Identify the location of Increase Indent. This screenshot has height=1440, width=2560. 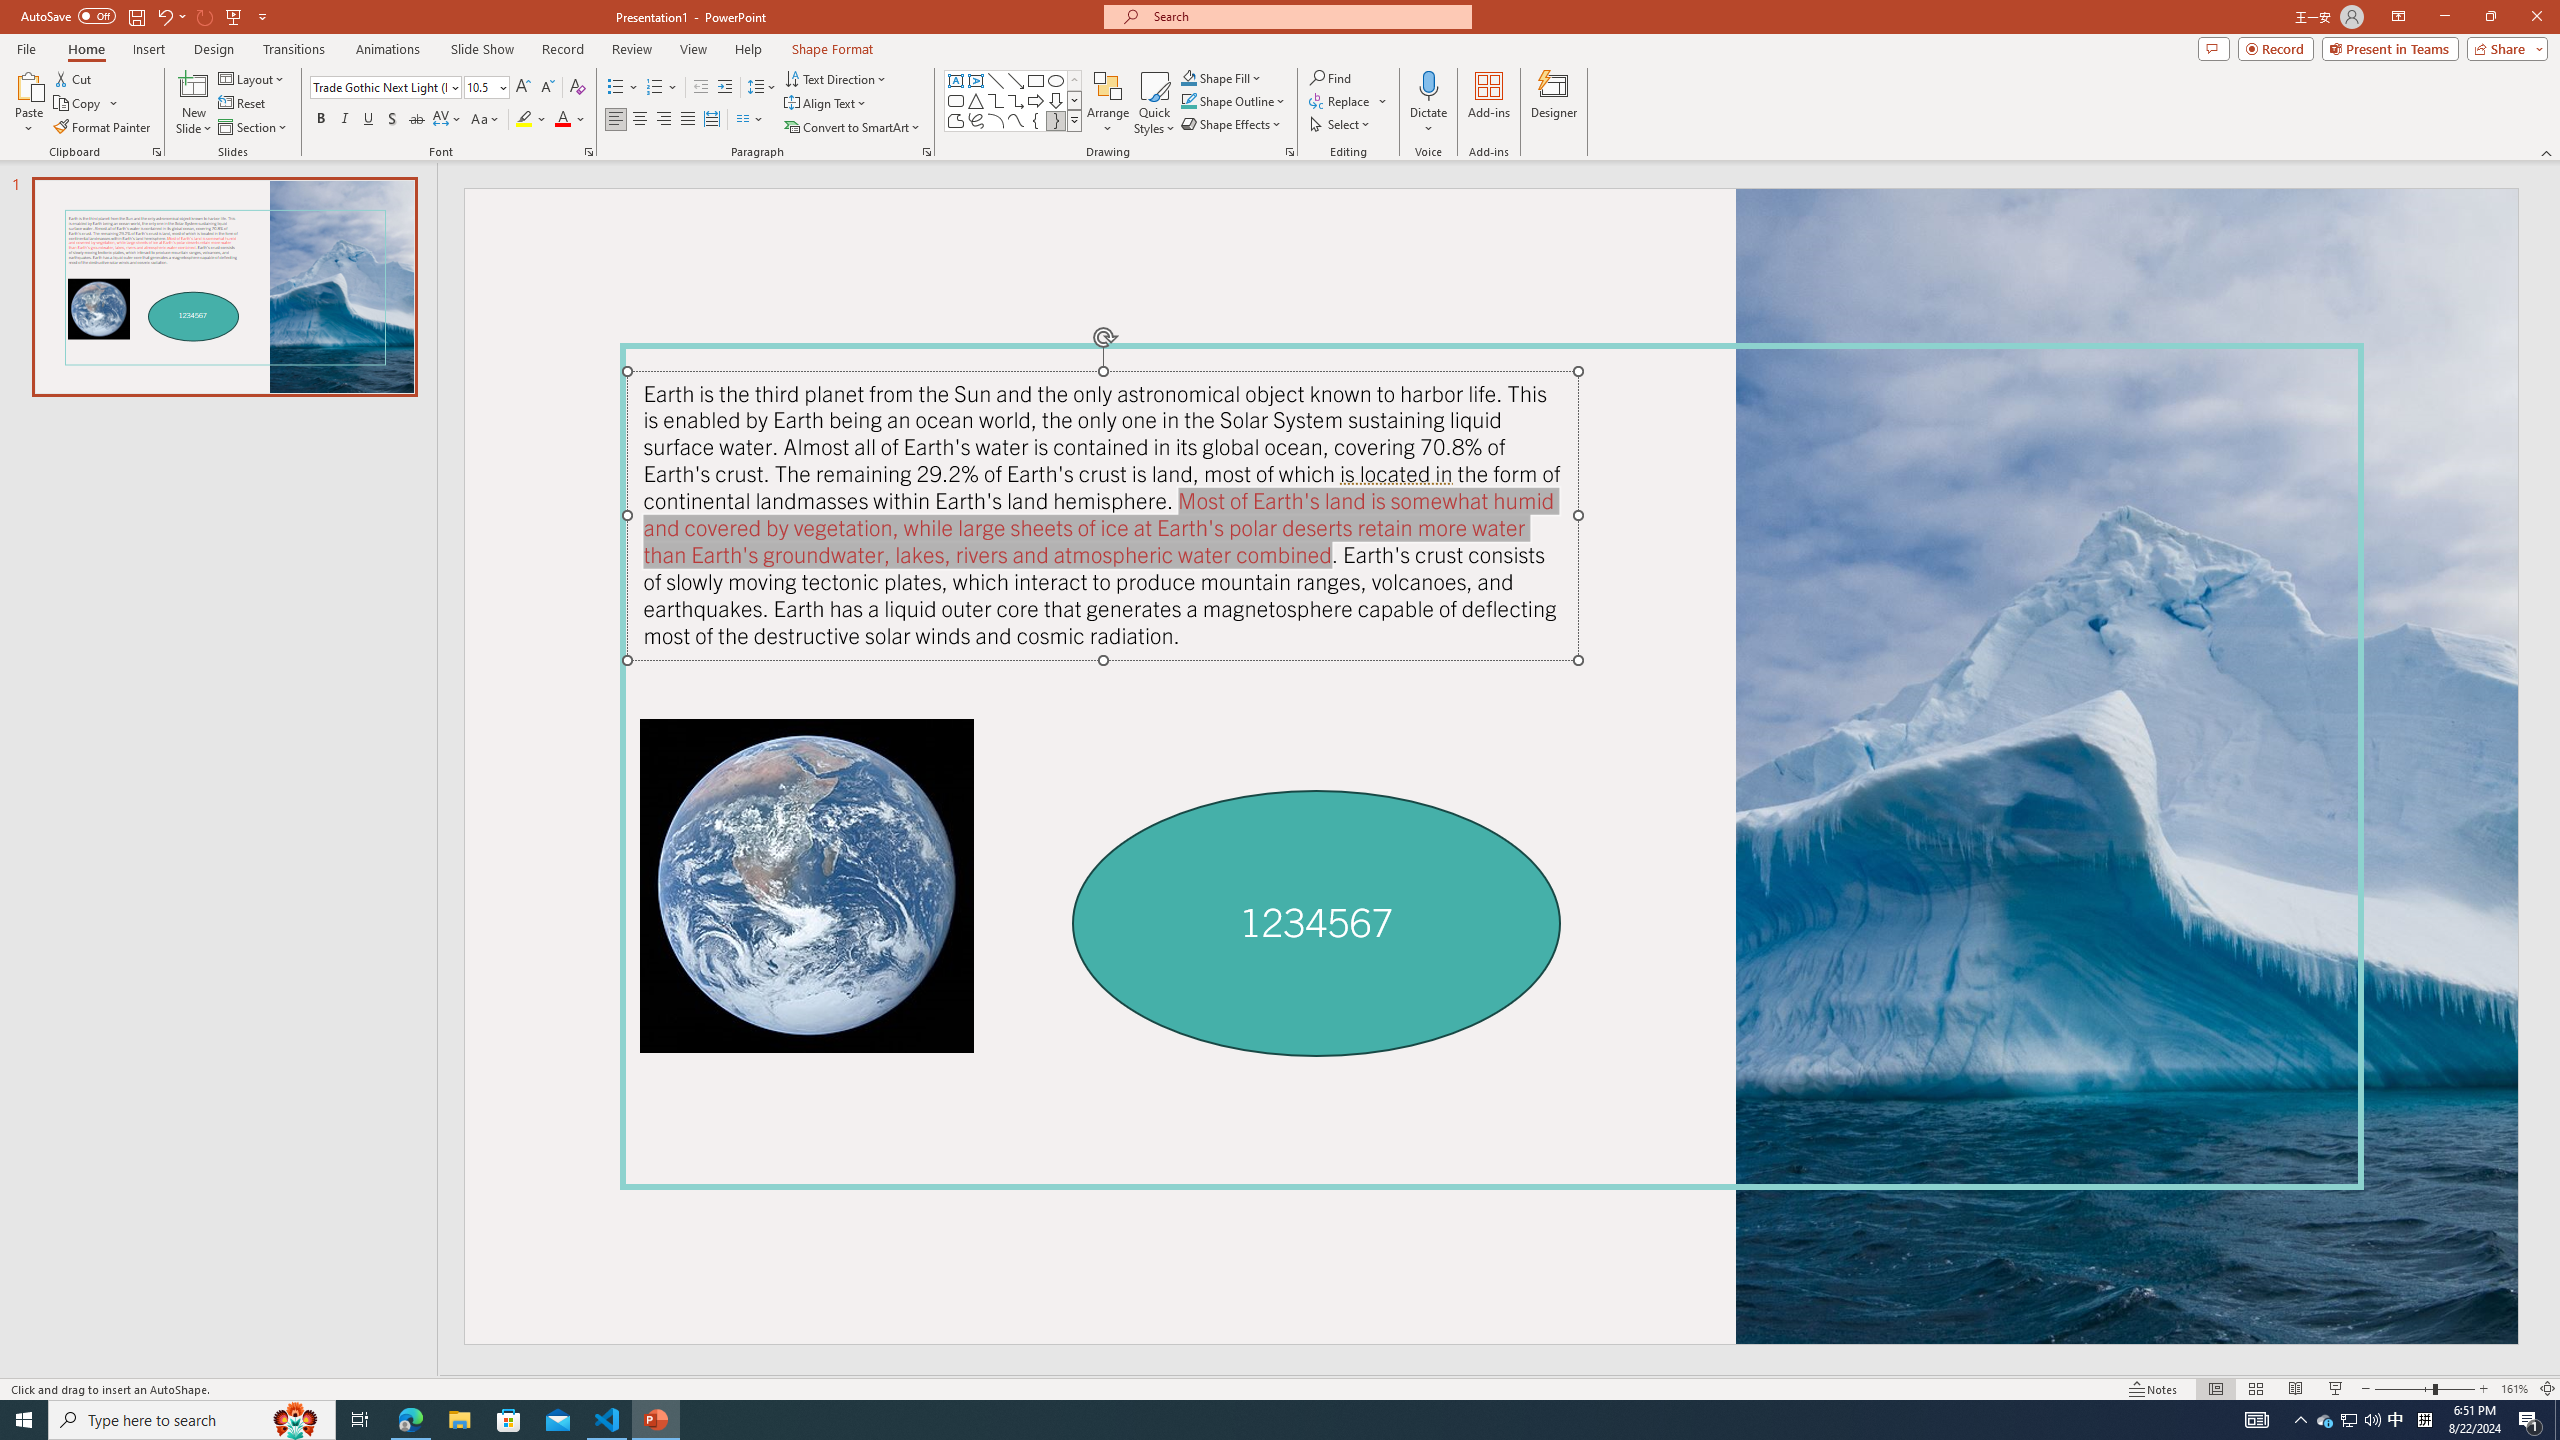
(726, 88).